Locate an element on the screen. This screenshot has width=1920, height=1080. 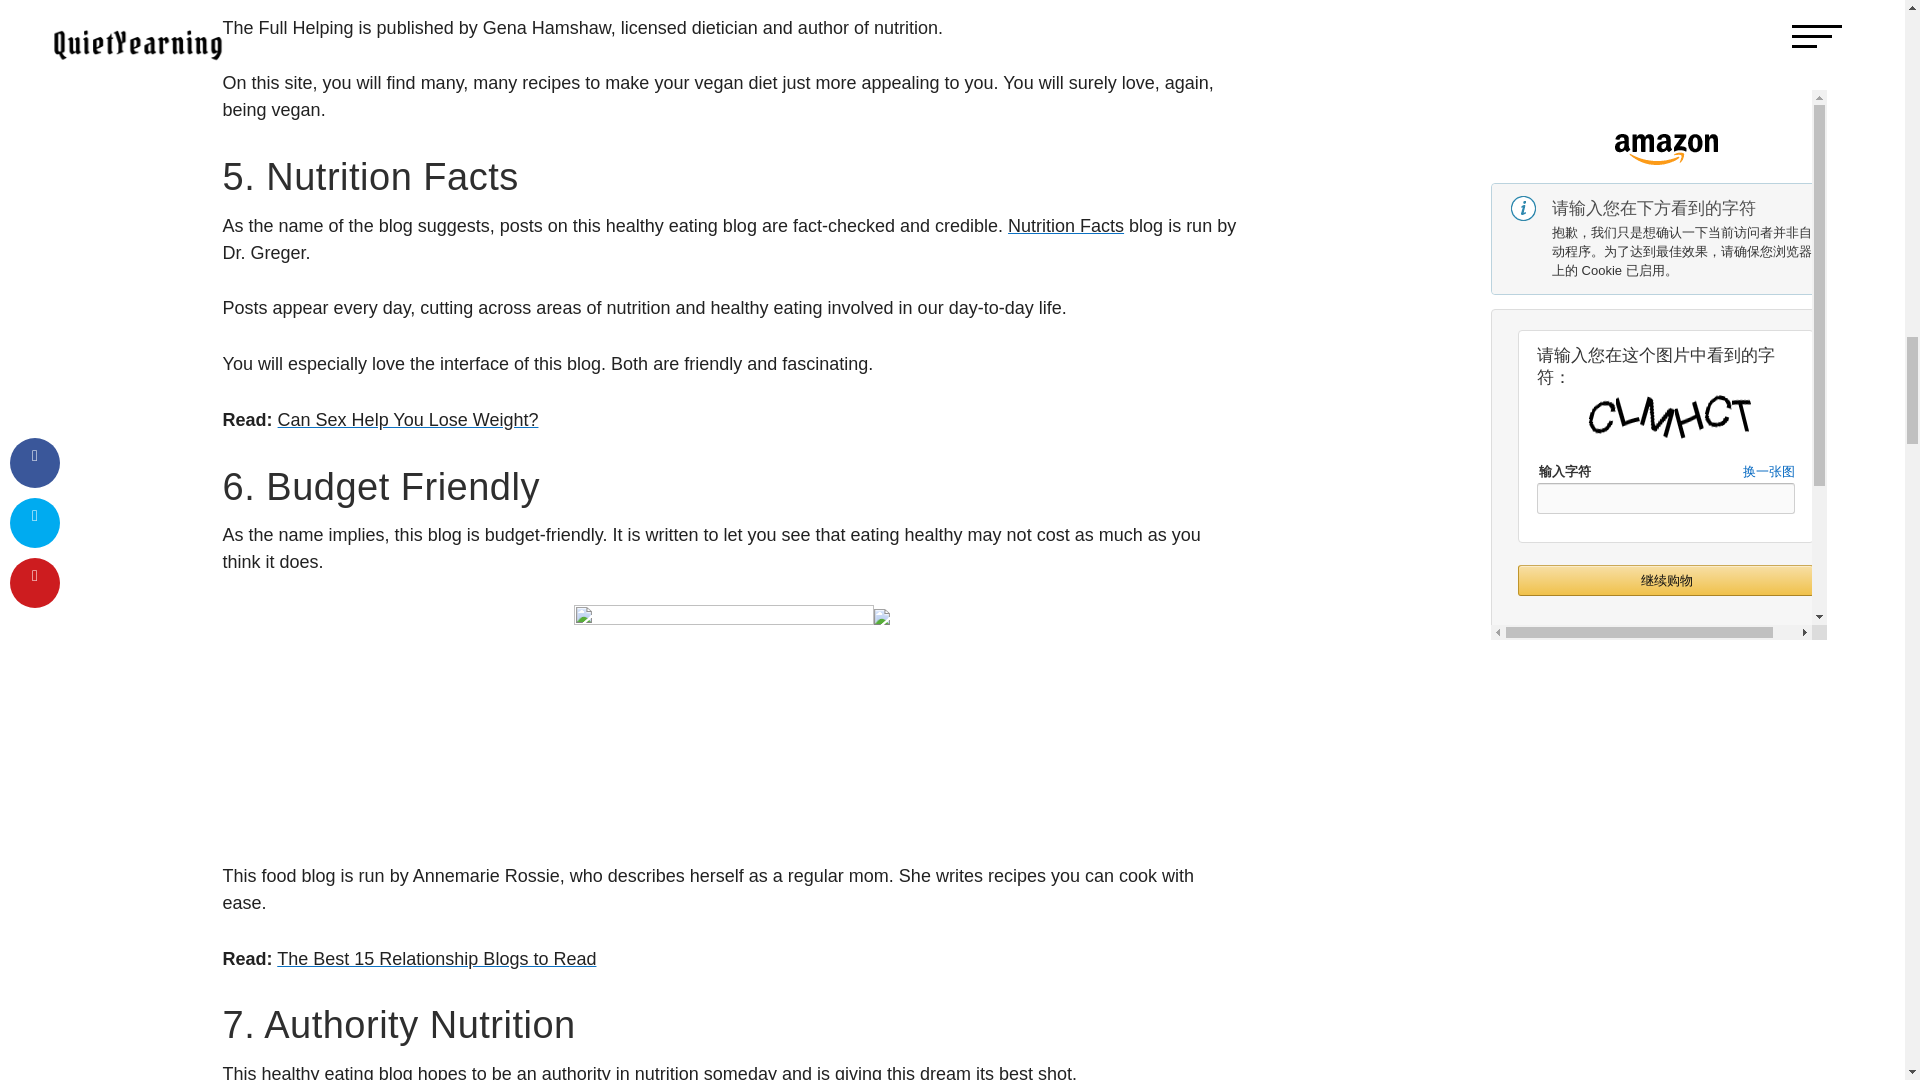
The Best 15 Relationship Blogs to Read is located at coordinates (436, 958).